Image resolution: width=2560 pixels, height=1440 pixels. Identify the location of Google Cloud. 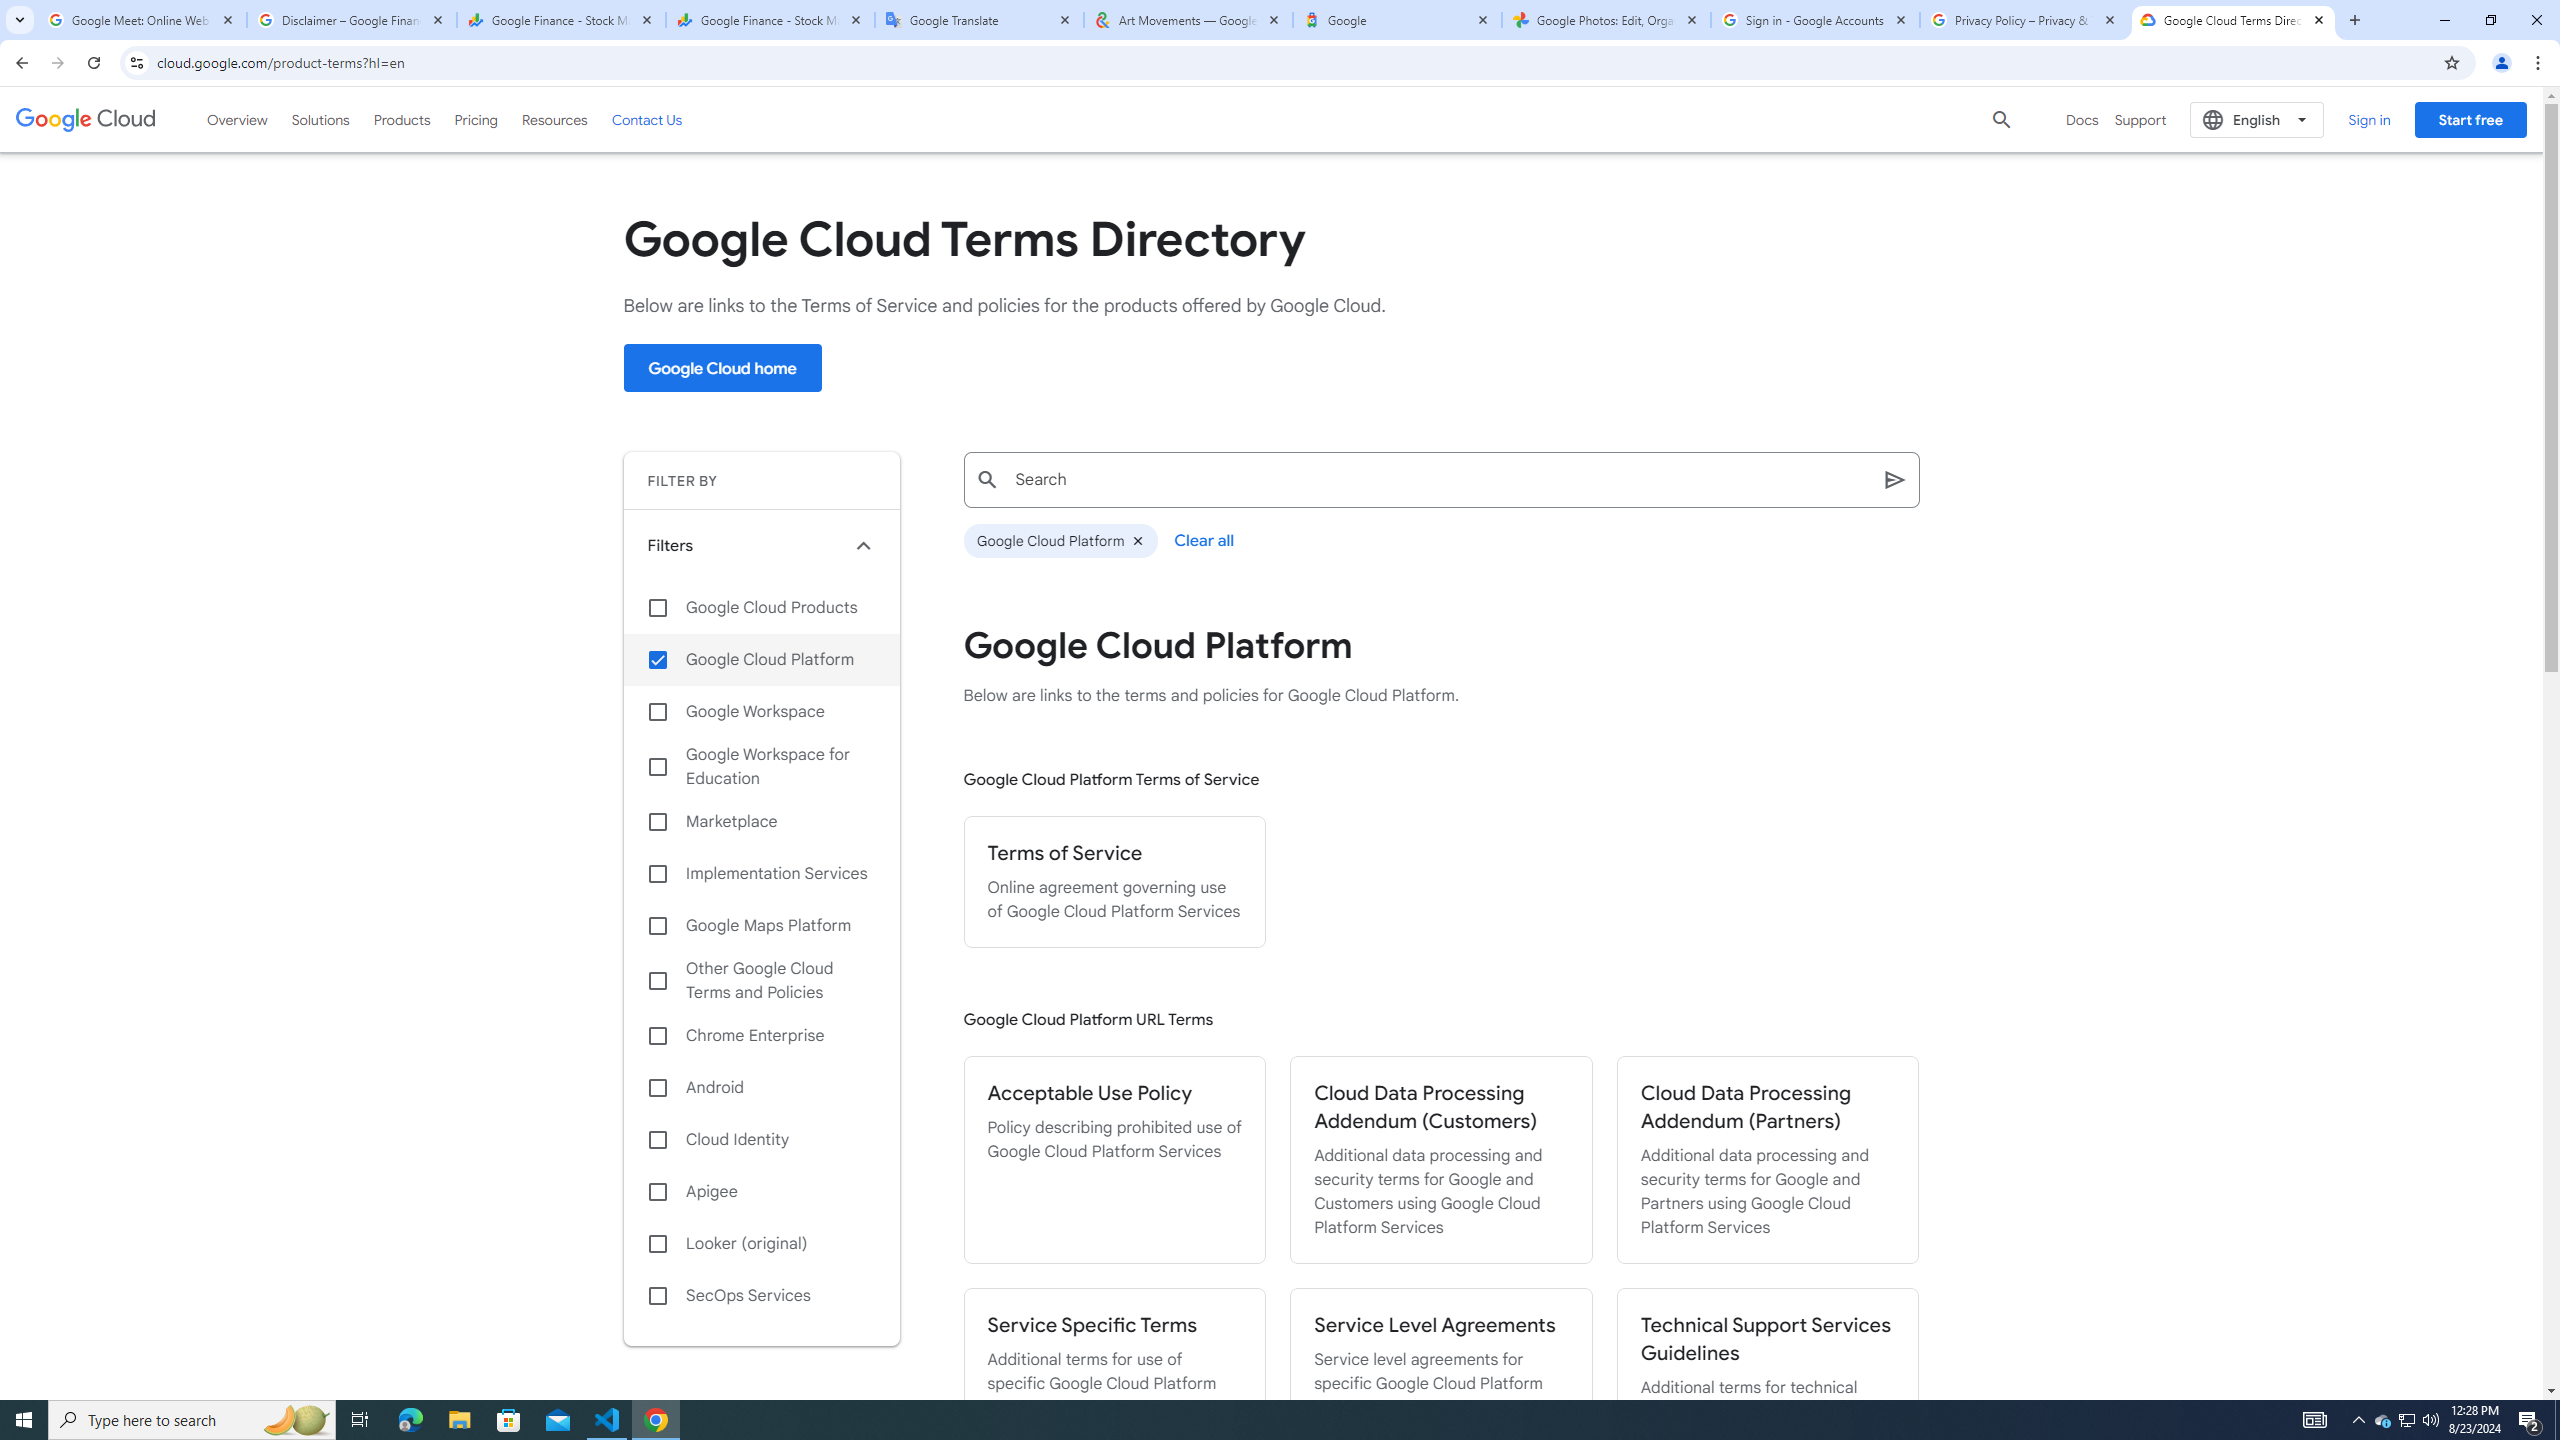
(86, 119).